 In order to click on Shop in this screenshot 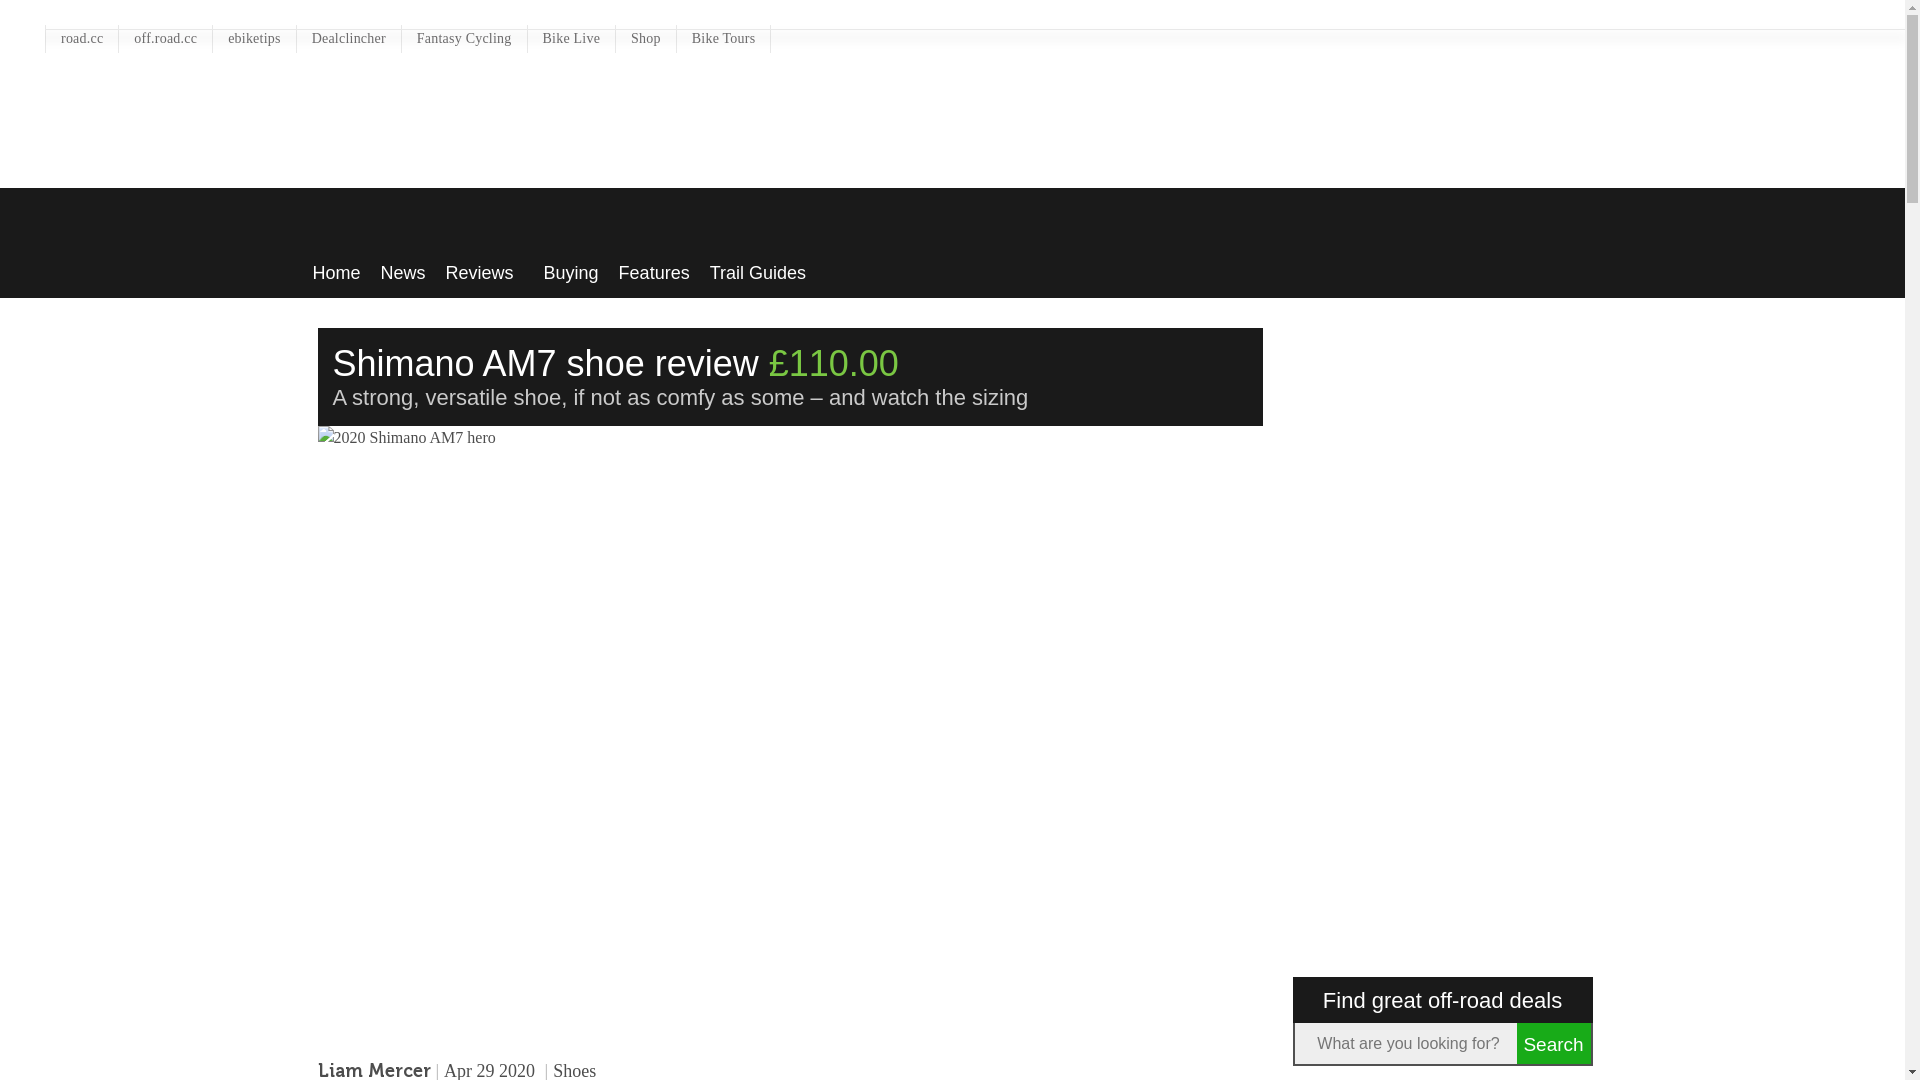, I will do `click(646, 37)`.